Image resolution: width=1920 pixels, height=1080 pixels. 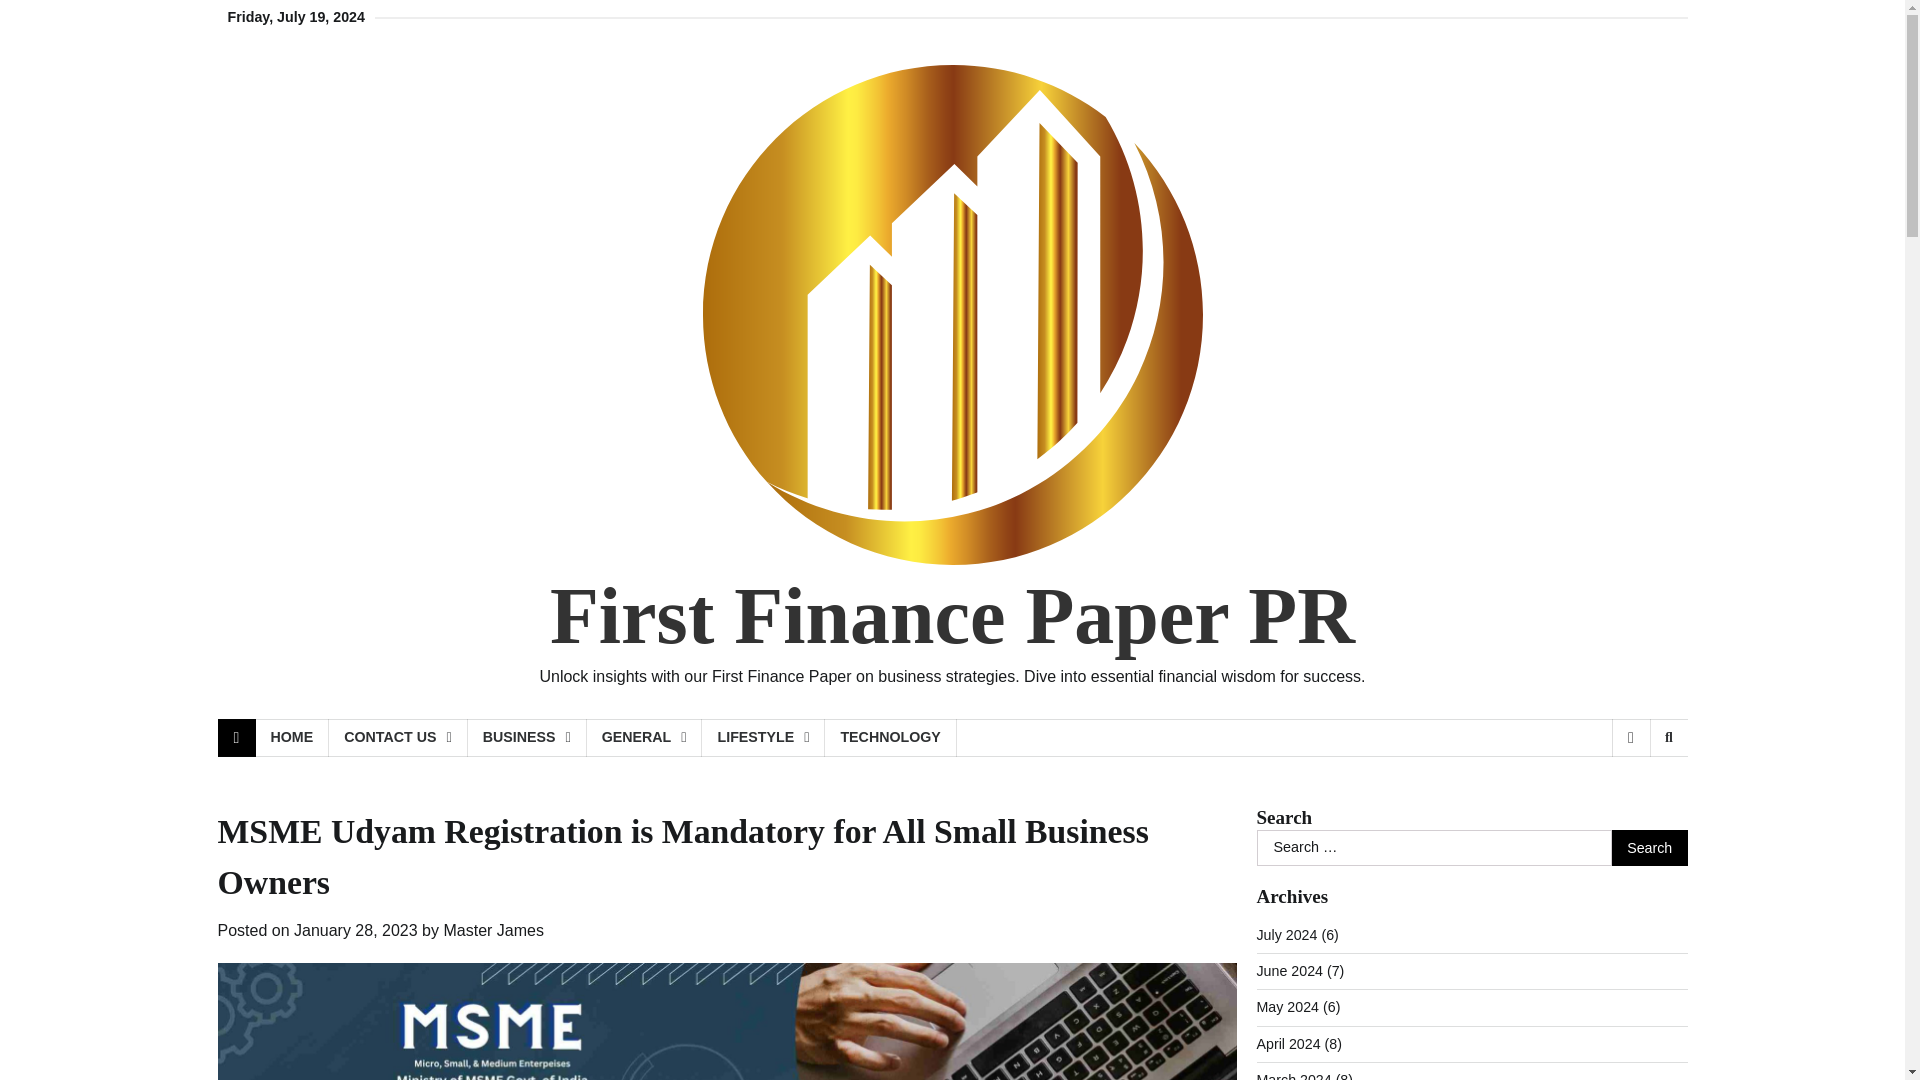 What do you see at coordinates (1668, 738) in the screenshot?
I see `Search` at bounding box center [1668, 738].